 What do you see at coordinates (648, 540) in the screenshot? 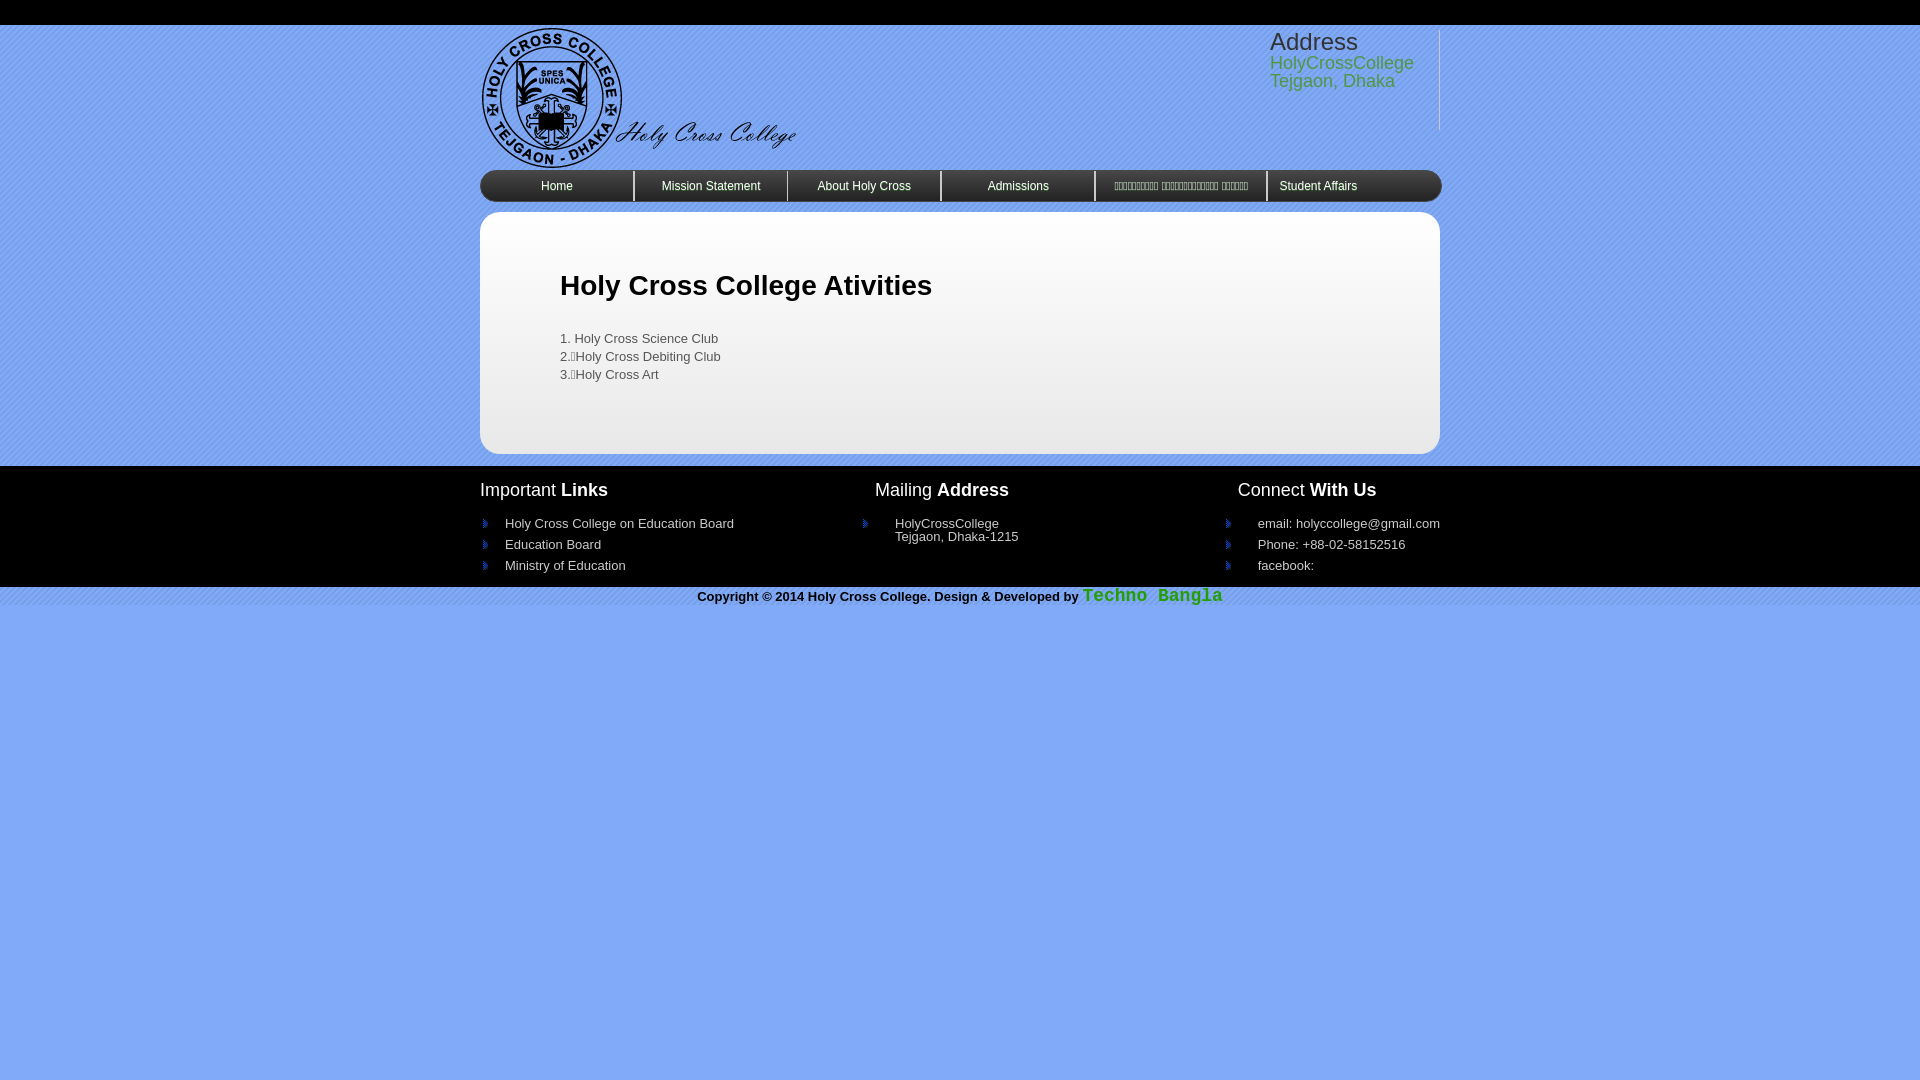
I see `Education Board` at bounding box center [648, 540].